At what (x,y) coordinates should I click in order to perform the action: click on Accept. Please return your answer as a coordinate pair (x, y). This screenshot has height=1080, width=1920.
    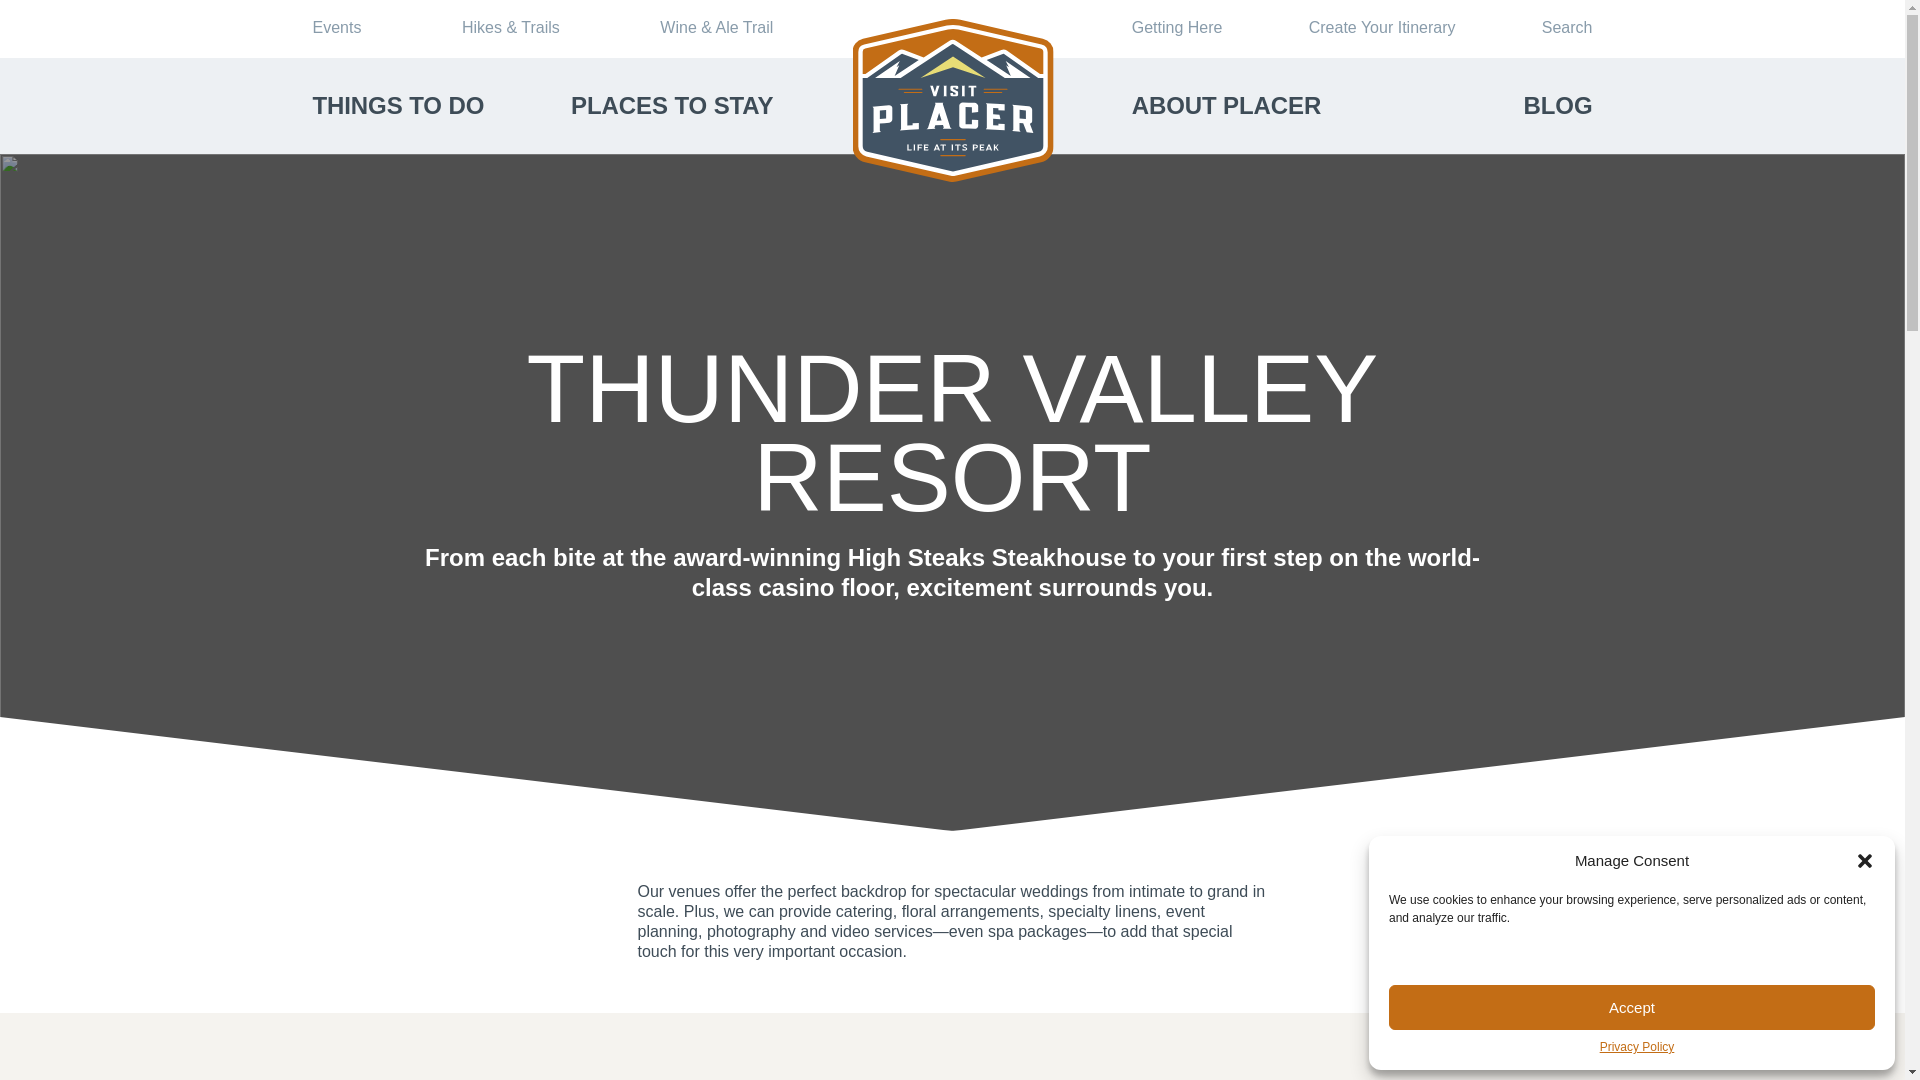
    Looking at the image, I should click on (1632, 1007).